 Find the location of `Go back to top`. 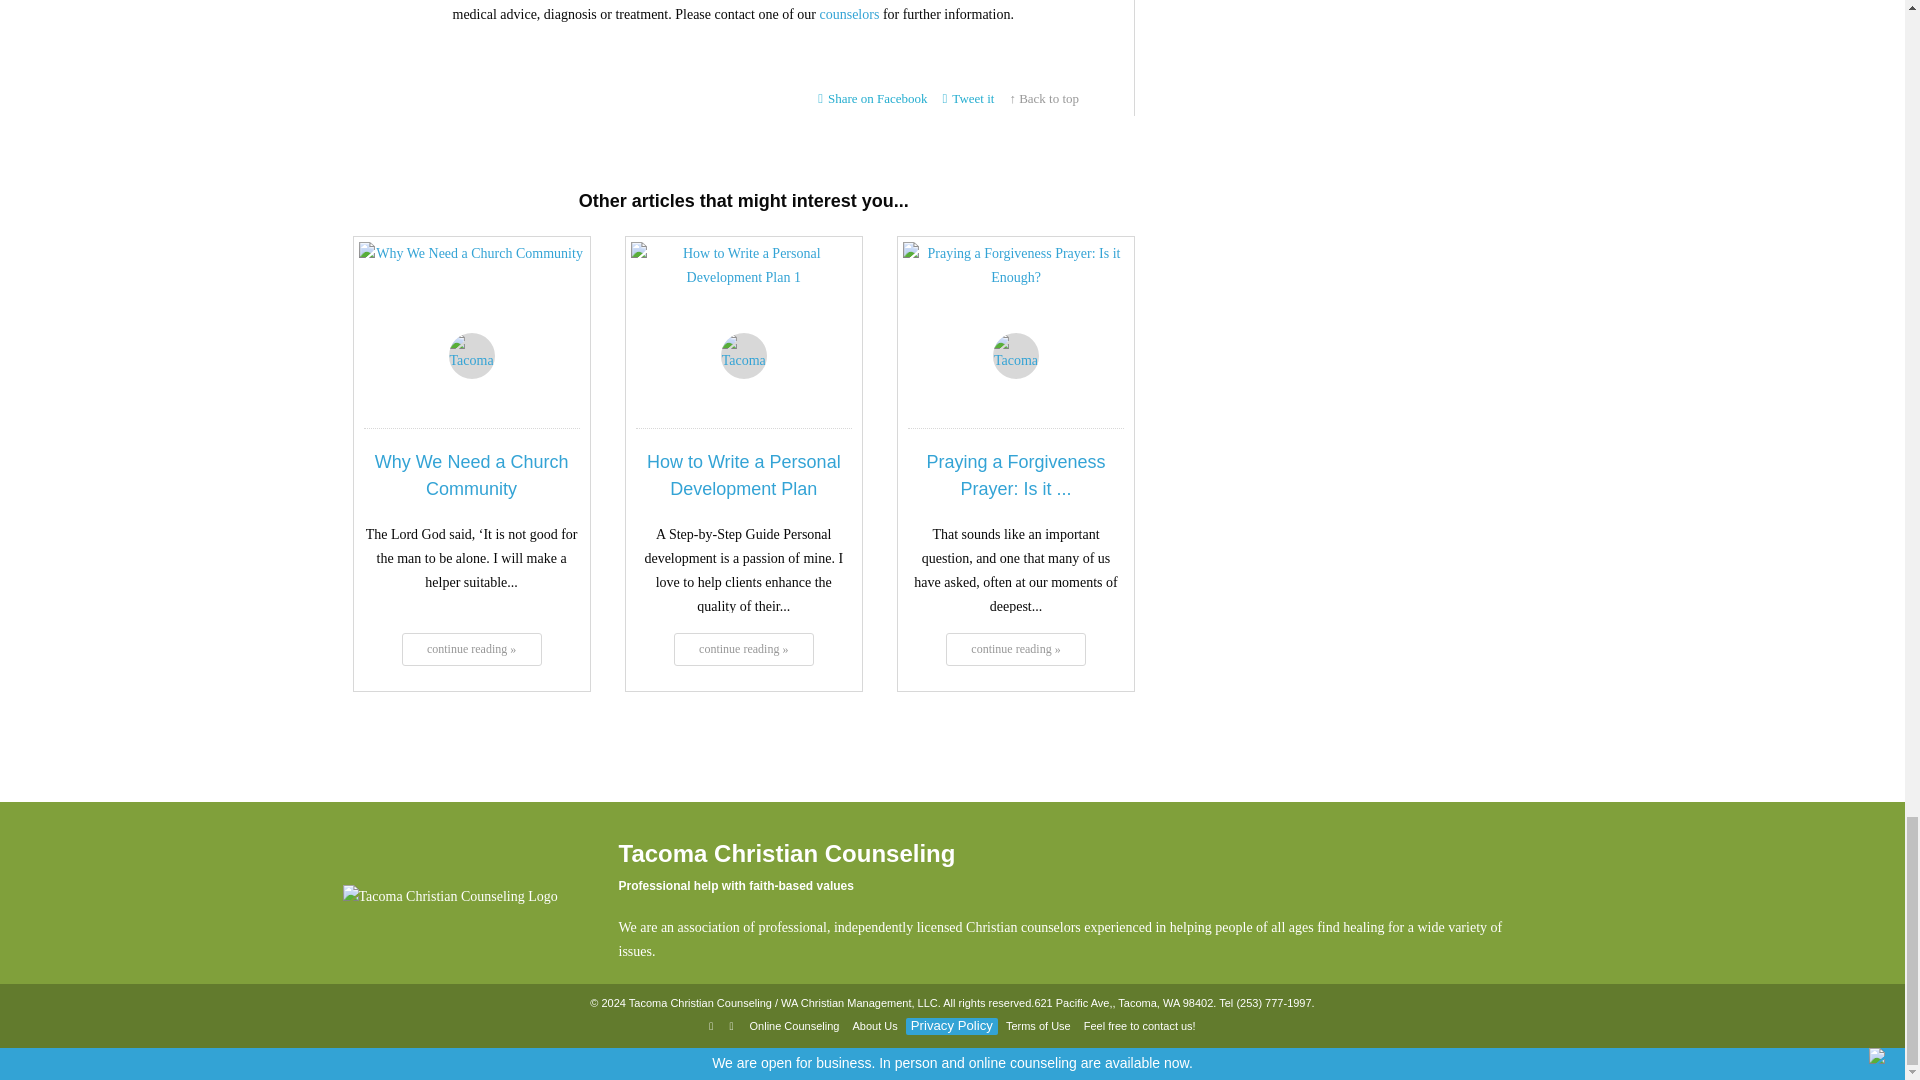

Go back to top is located at coordinates (1044, 98).